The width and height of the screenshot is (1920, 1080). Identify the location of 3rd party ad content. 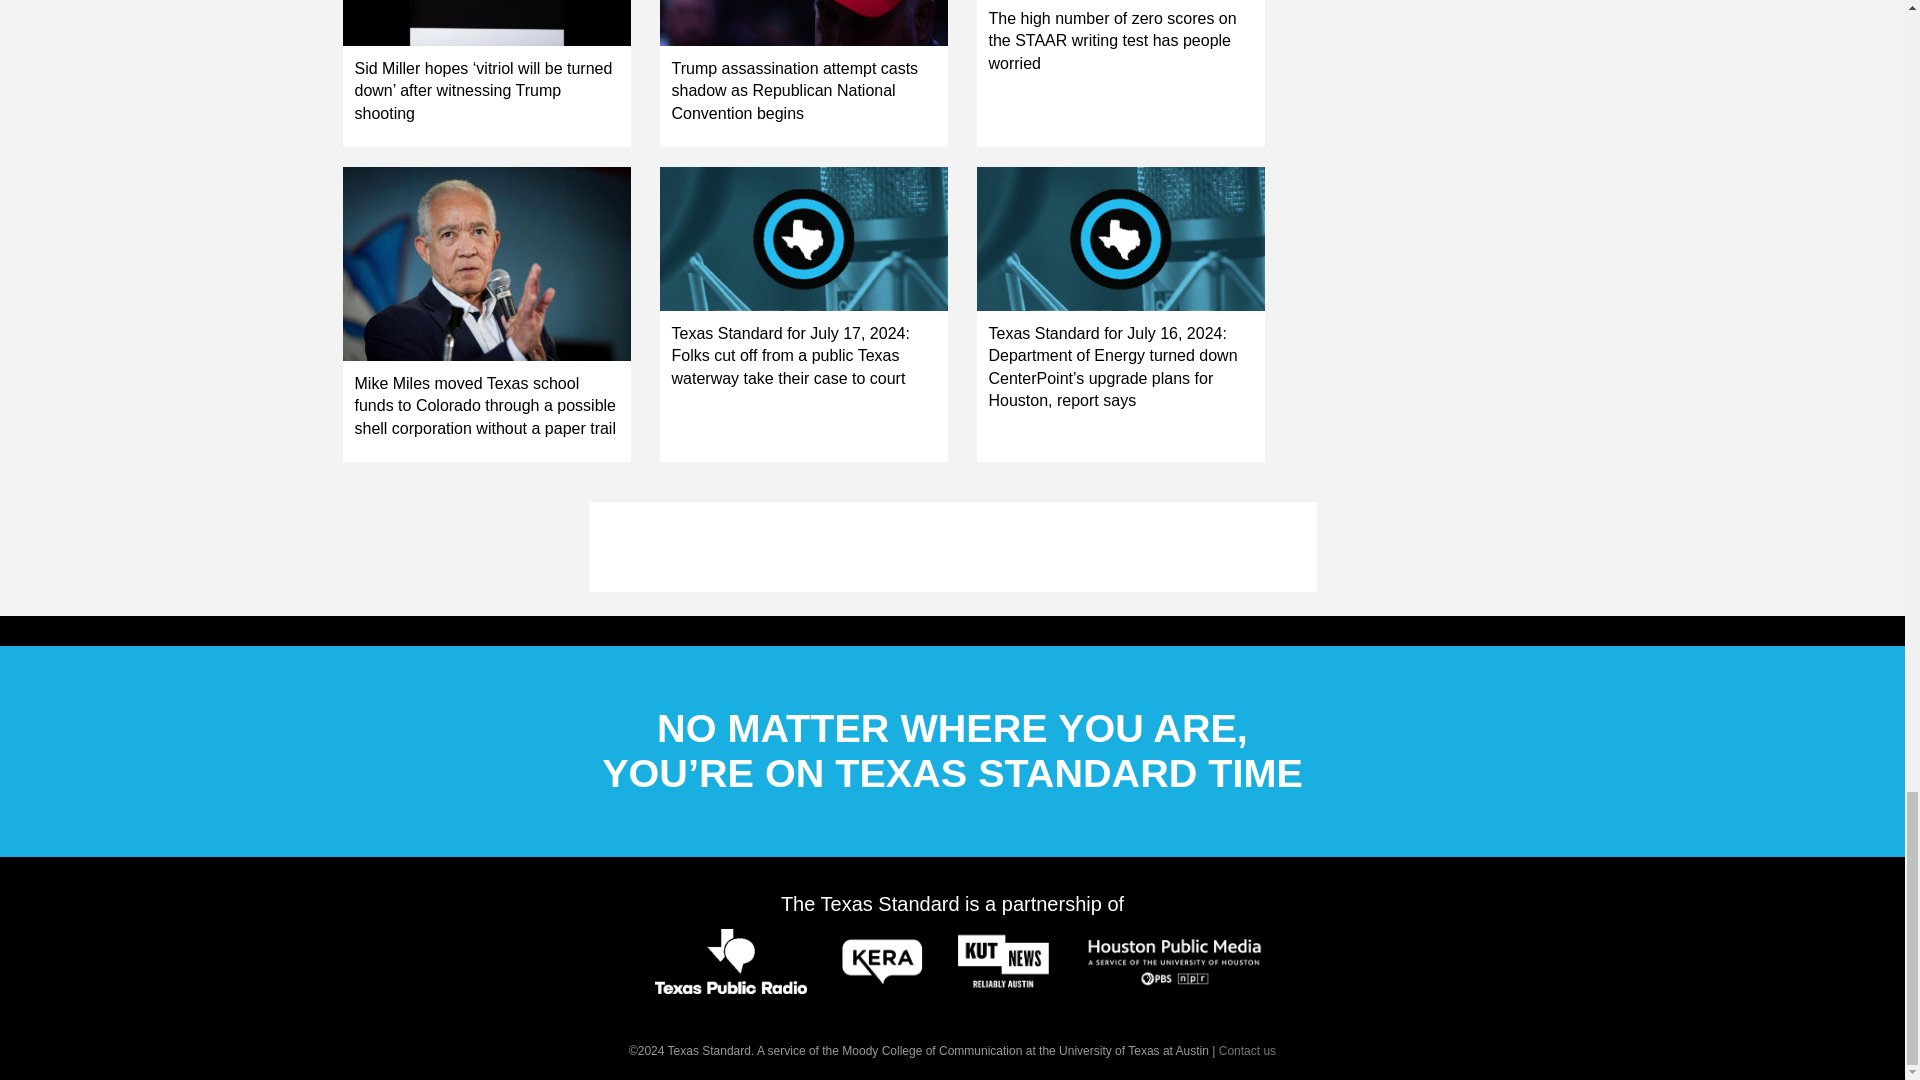
(951, 546).